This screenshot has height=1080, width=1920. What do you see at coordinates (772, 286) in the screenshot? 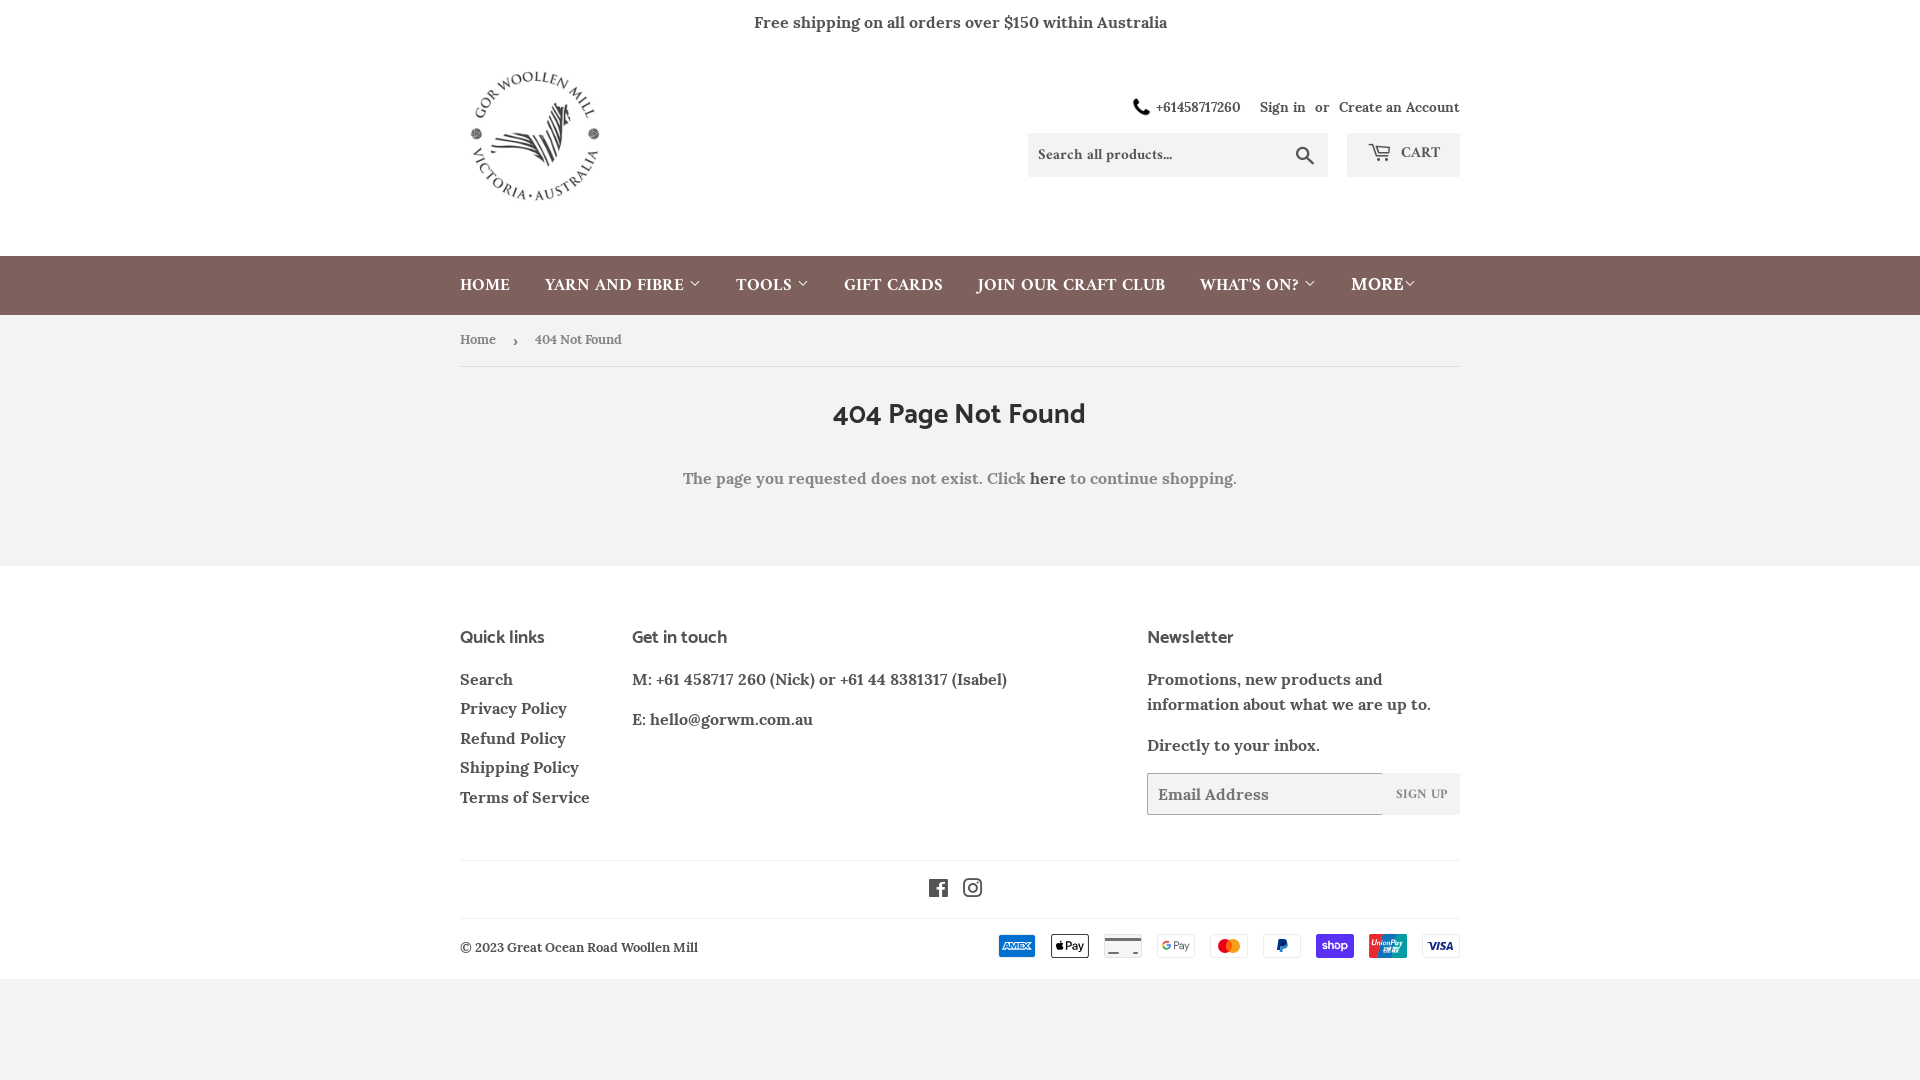
I see `TOOLS` at bounding box center [772, 286].